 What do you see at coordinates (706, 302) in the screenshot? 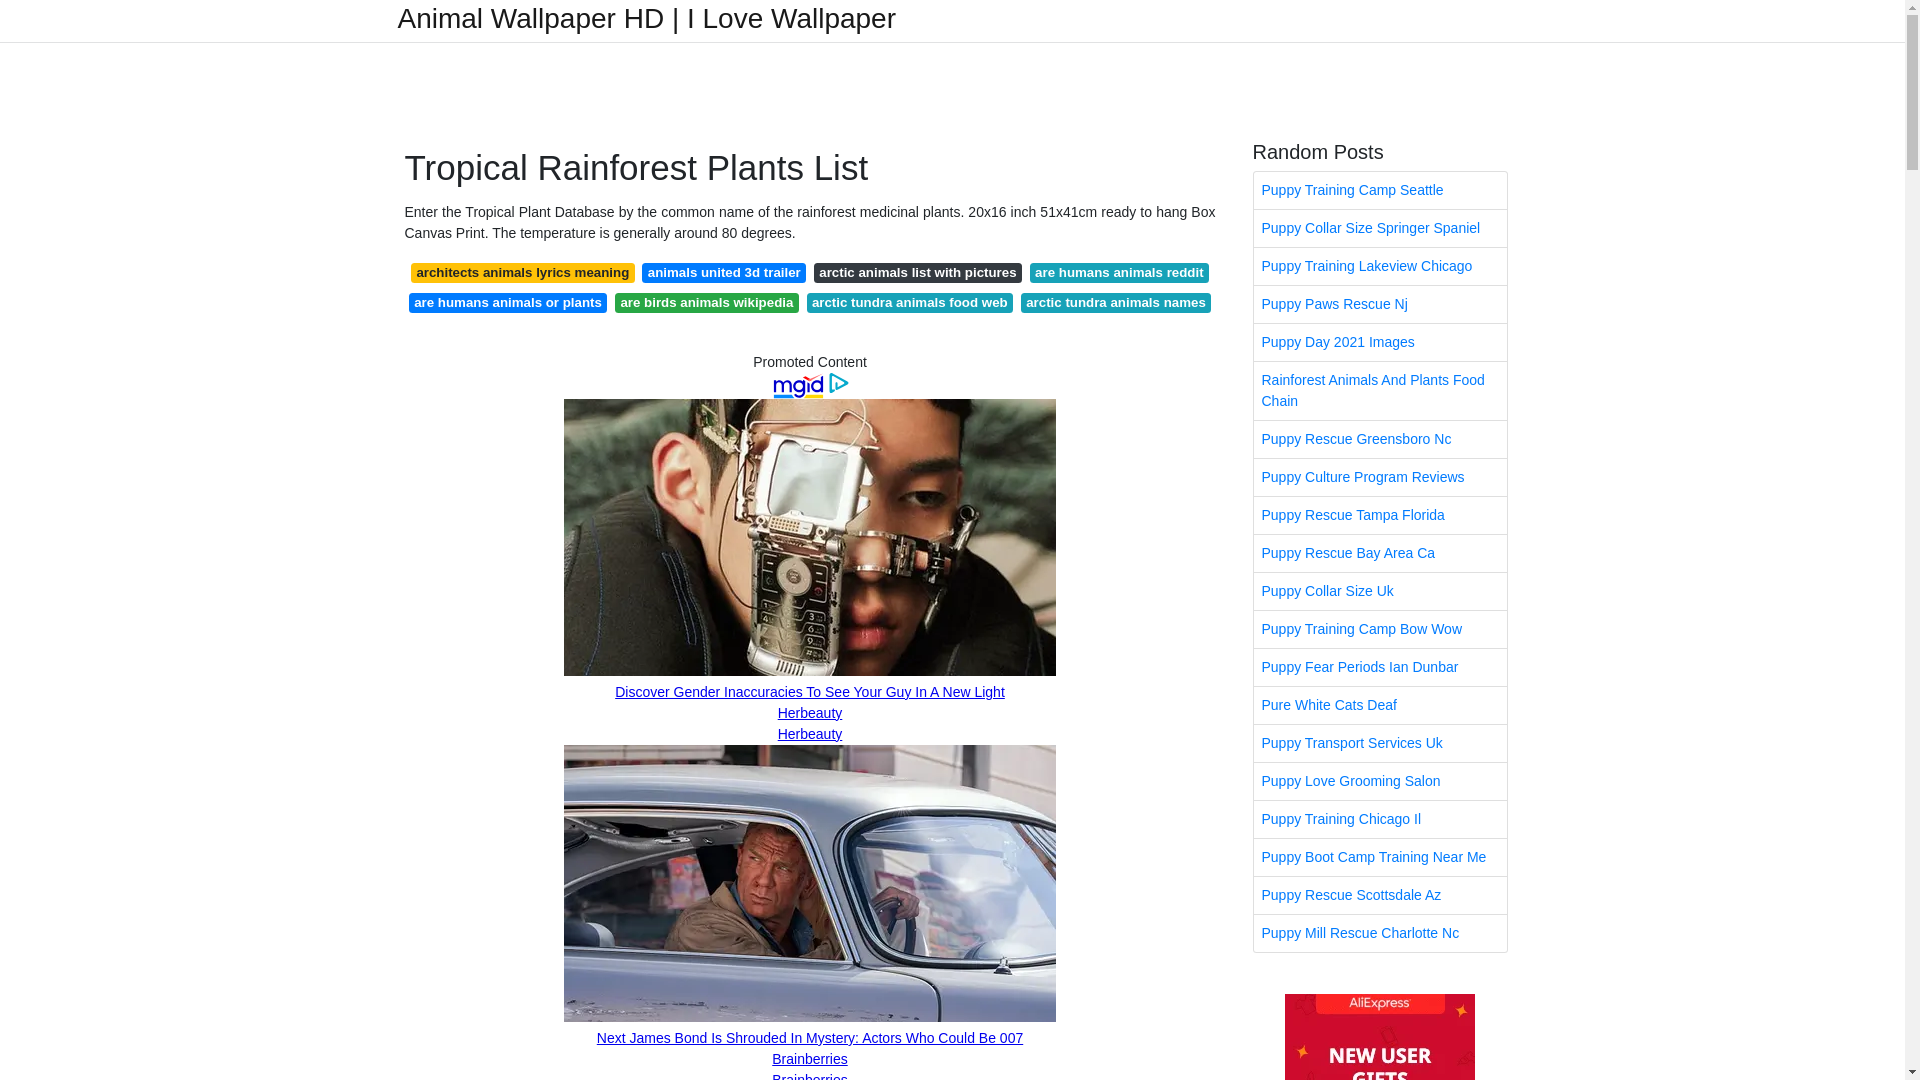
I see `are birds animals wikipedia` at bounding box center [706, 302].